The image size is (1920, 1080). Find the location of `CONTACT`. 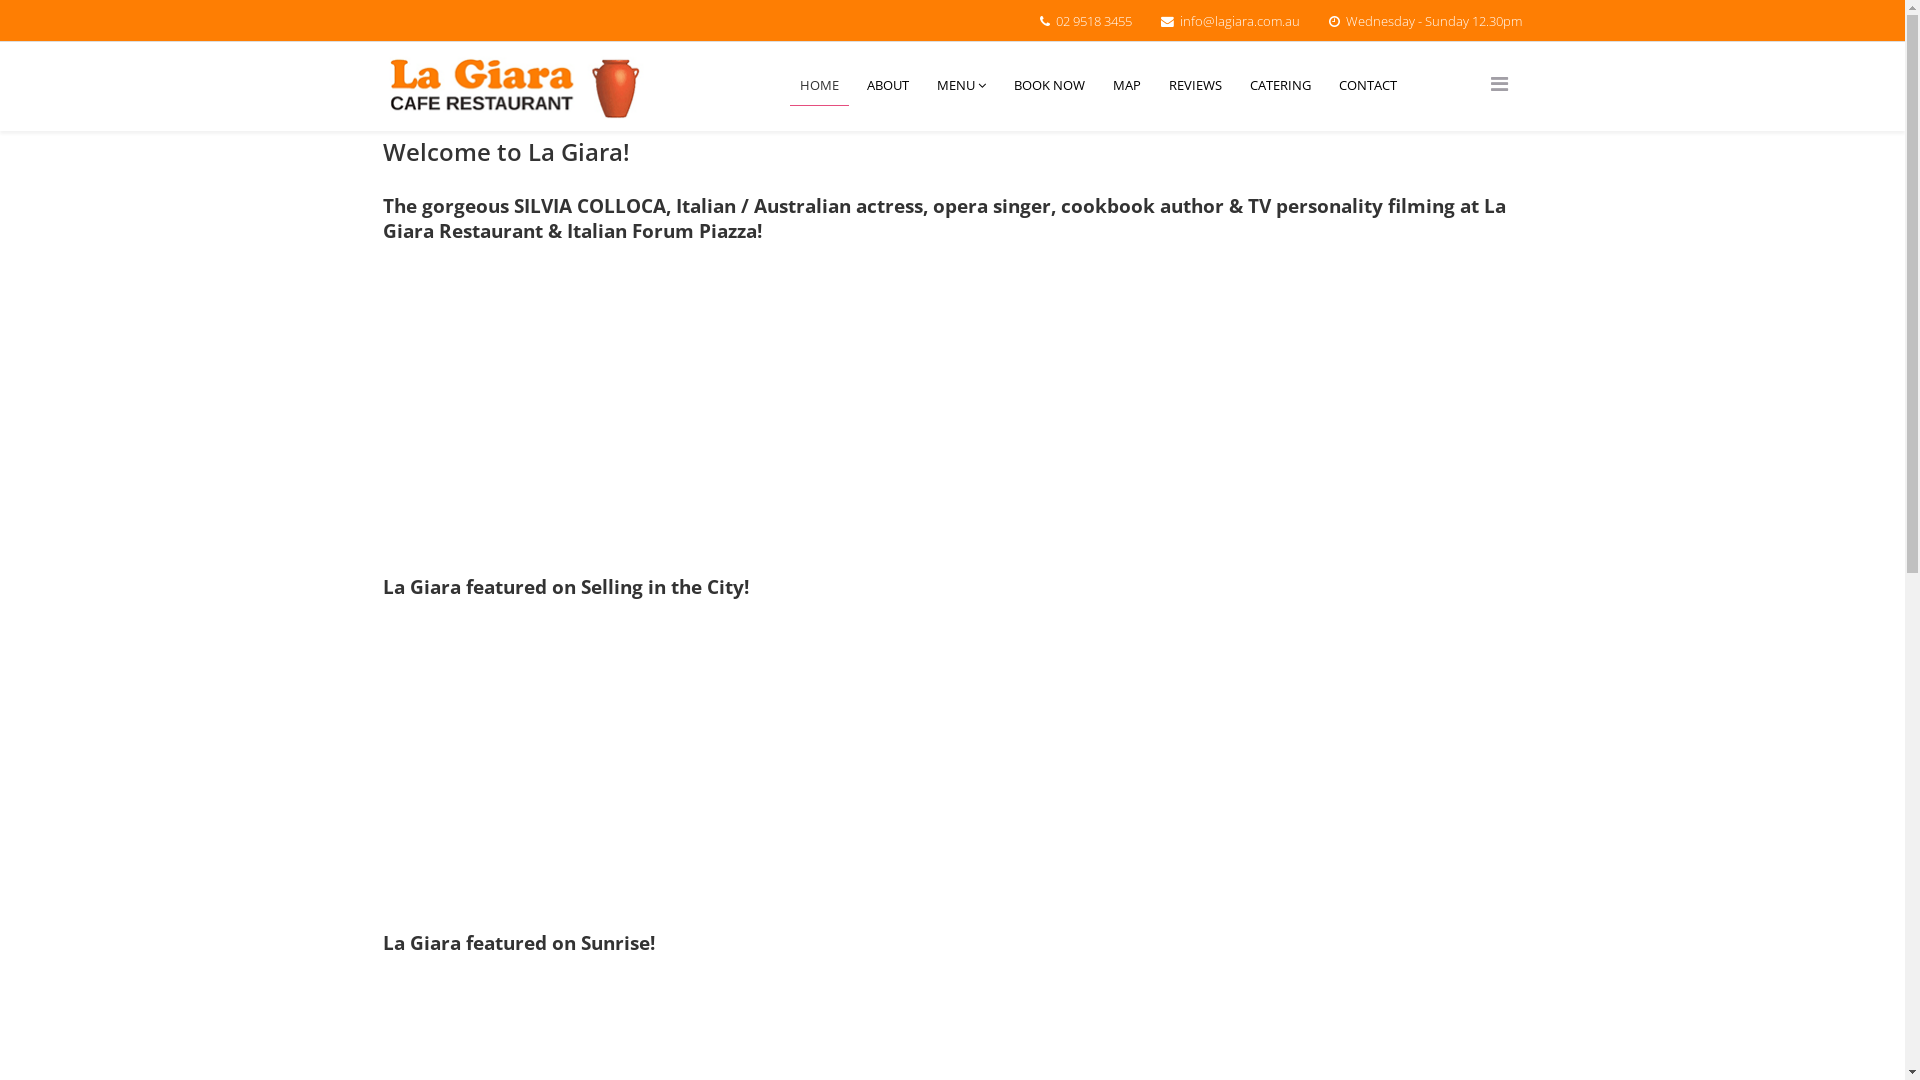

CONTACT is located at coordinates (1368, 85).